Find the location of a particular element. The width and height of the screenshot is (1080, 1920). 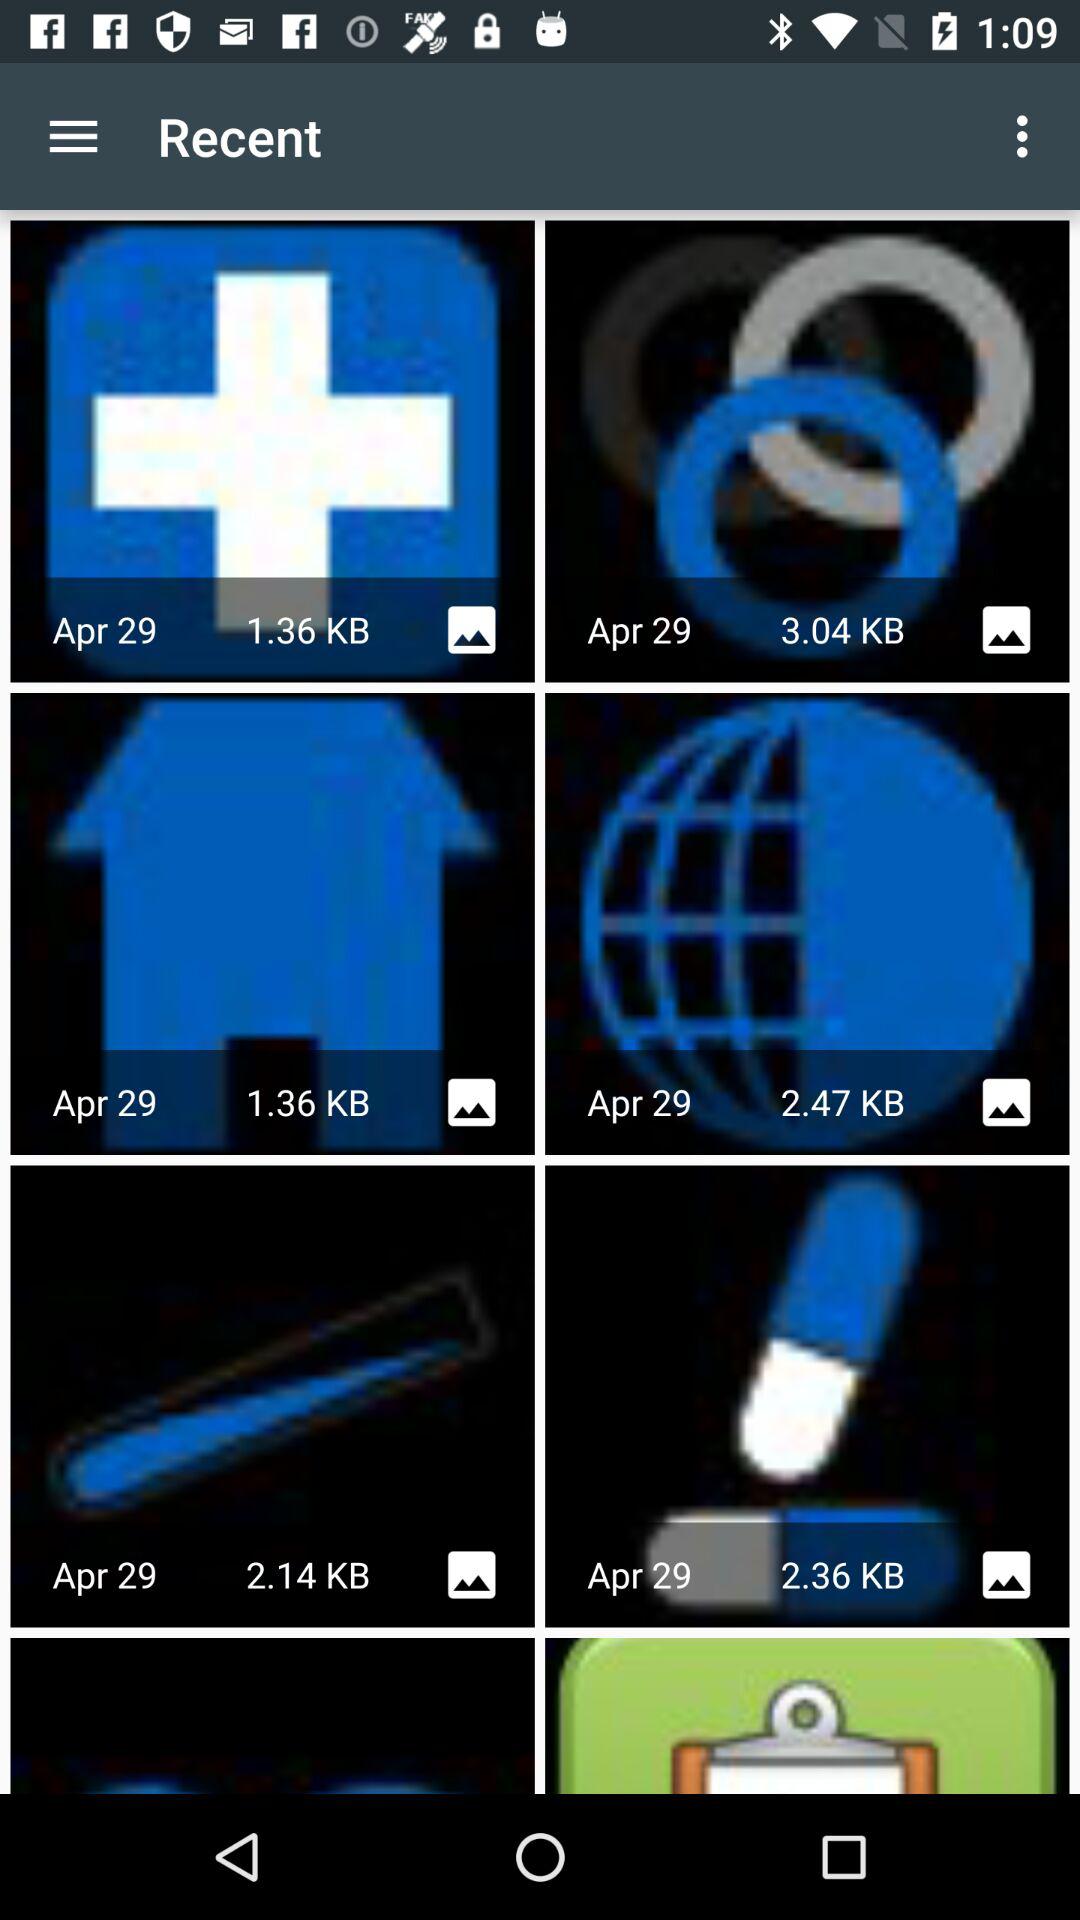

turn on the app to the left of the recent item is located at coordinates (73, 136).